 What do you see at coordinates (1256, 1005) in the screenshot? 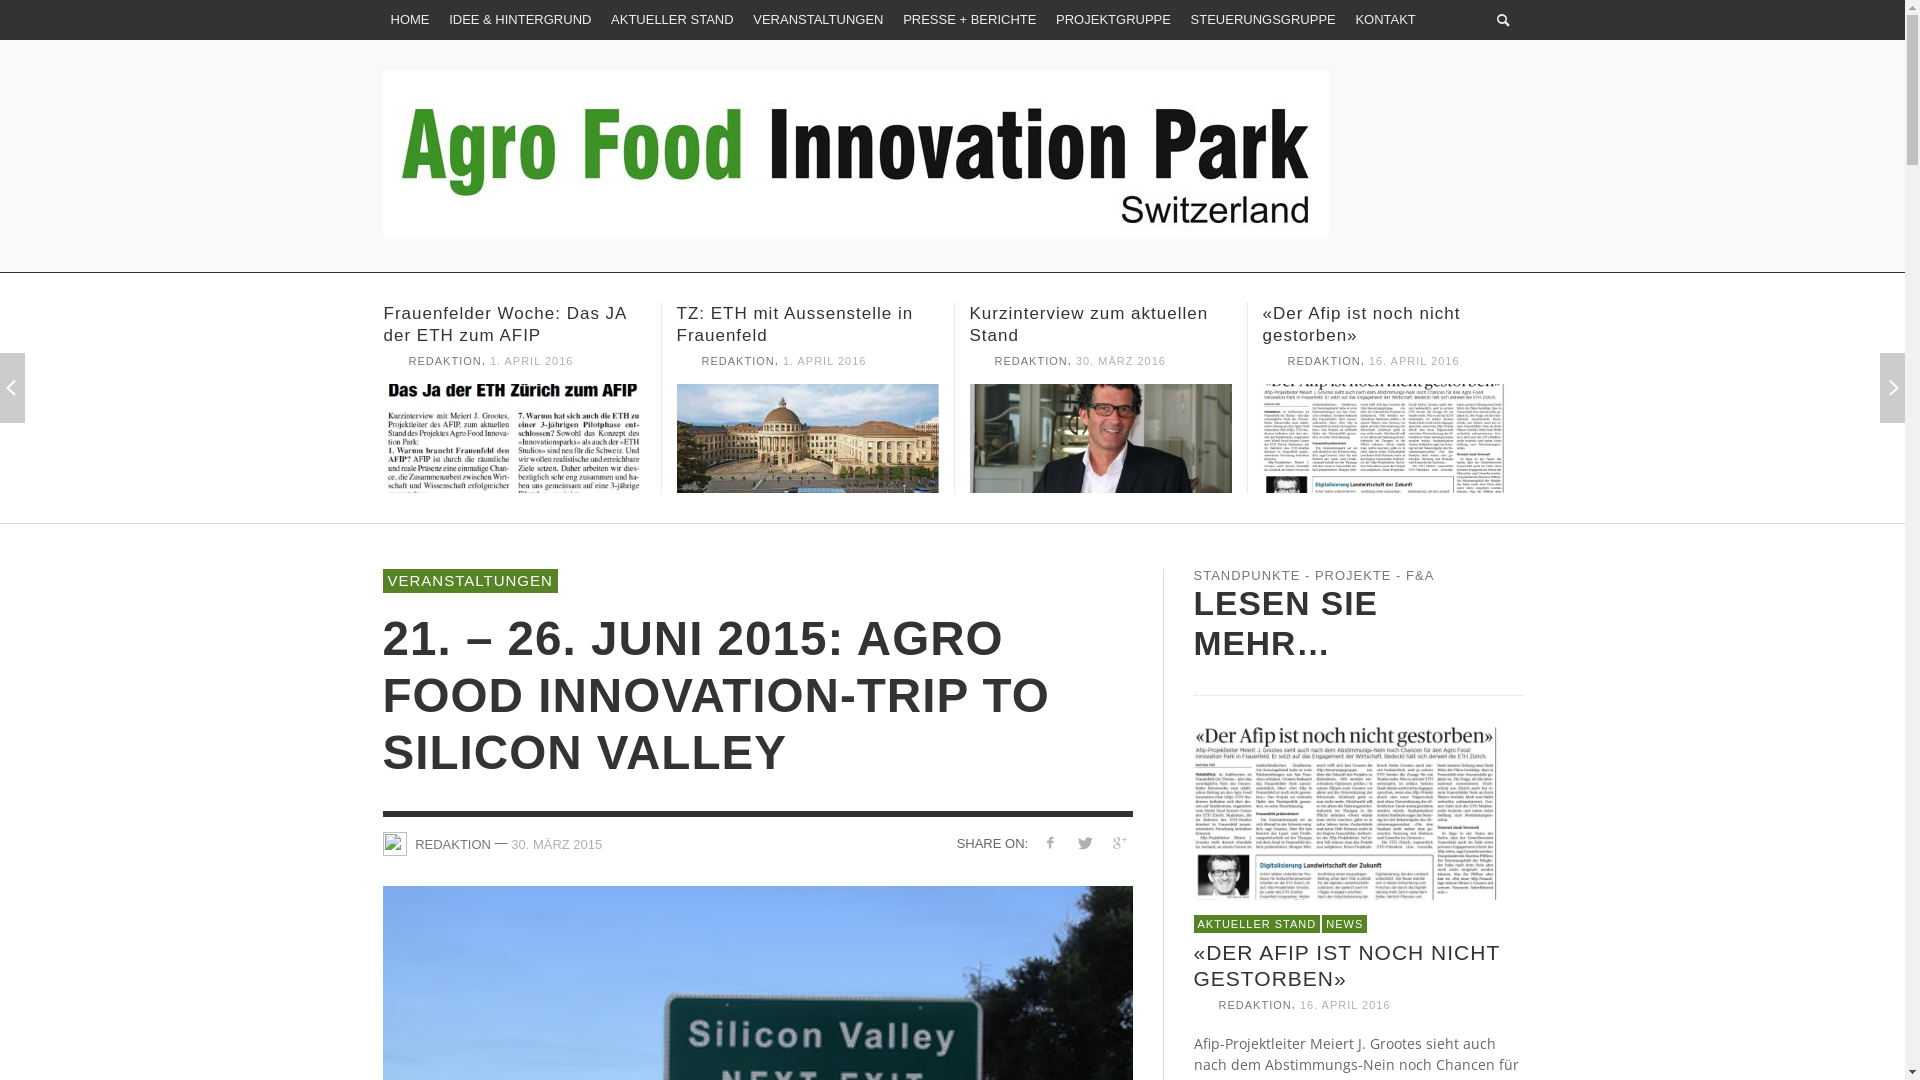
I see `REDAKTION` at bounding box center [1256, 1005].